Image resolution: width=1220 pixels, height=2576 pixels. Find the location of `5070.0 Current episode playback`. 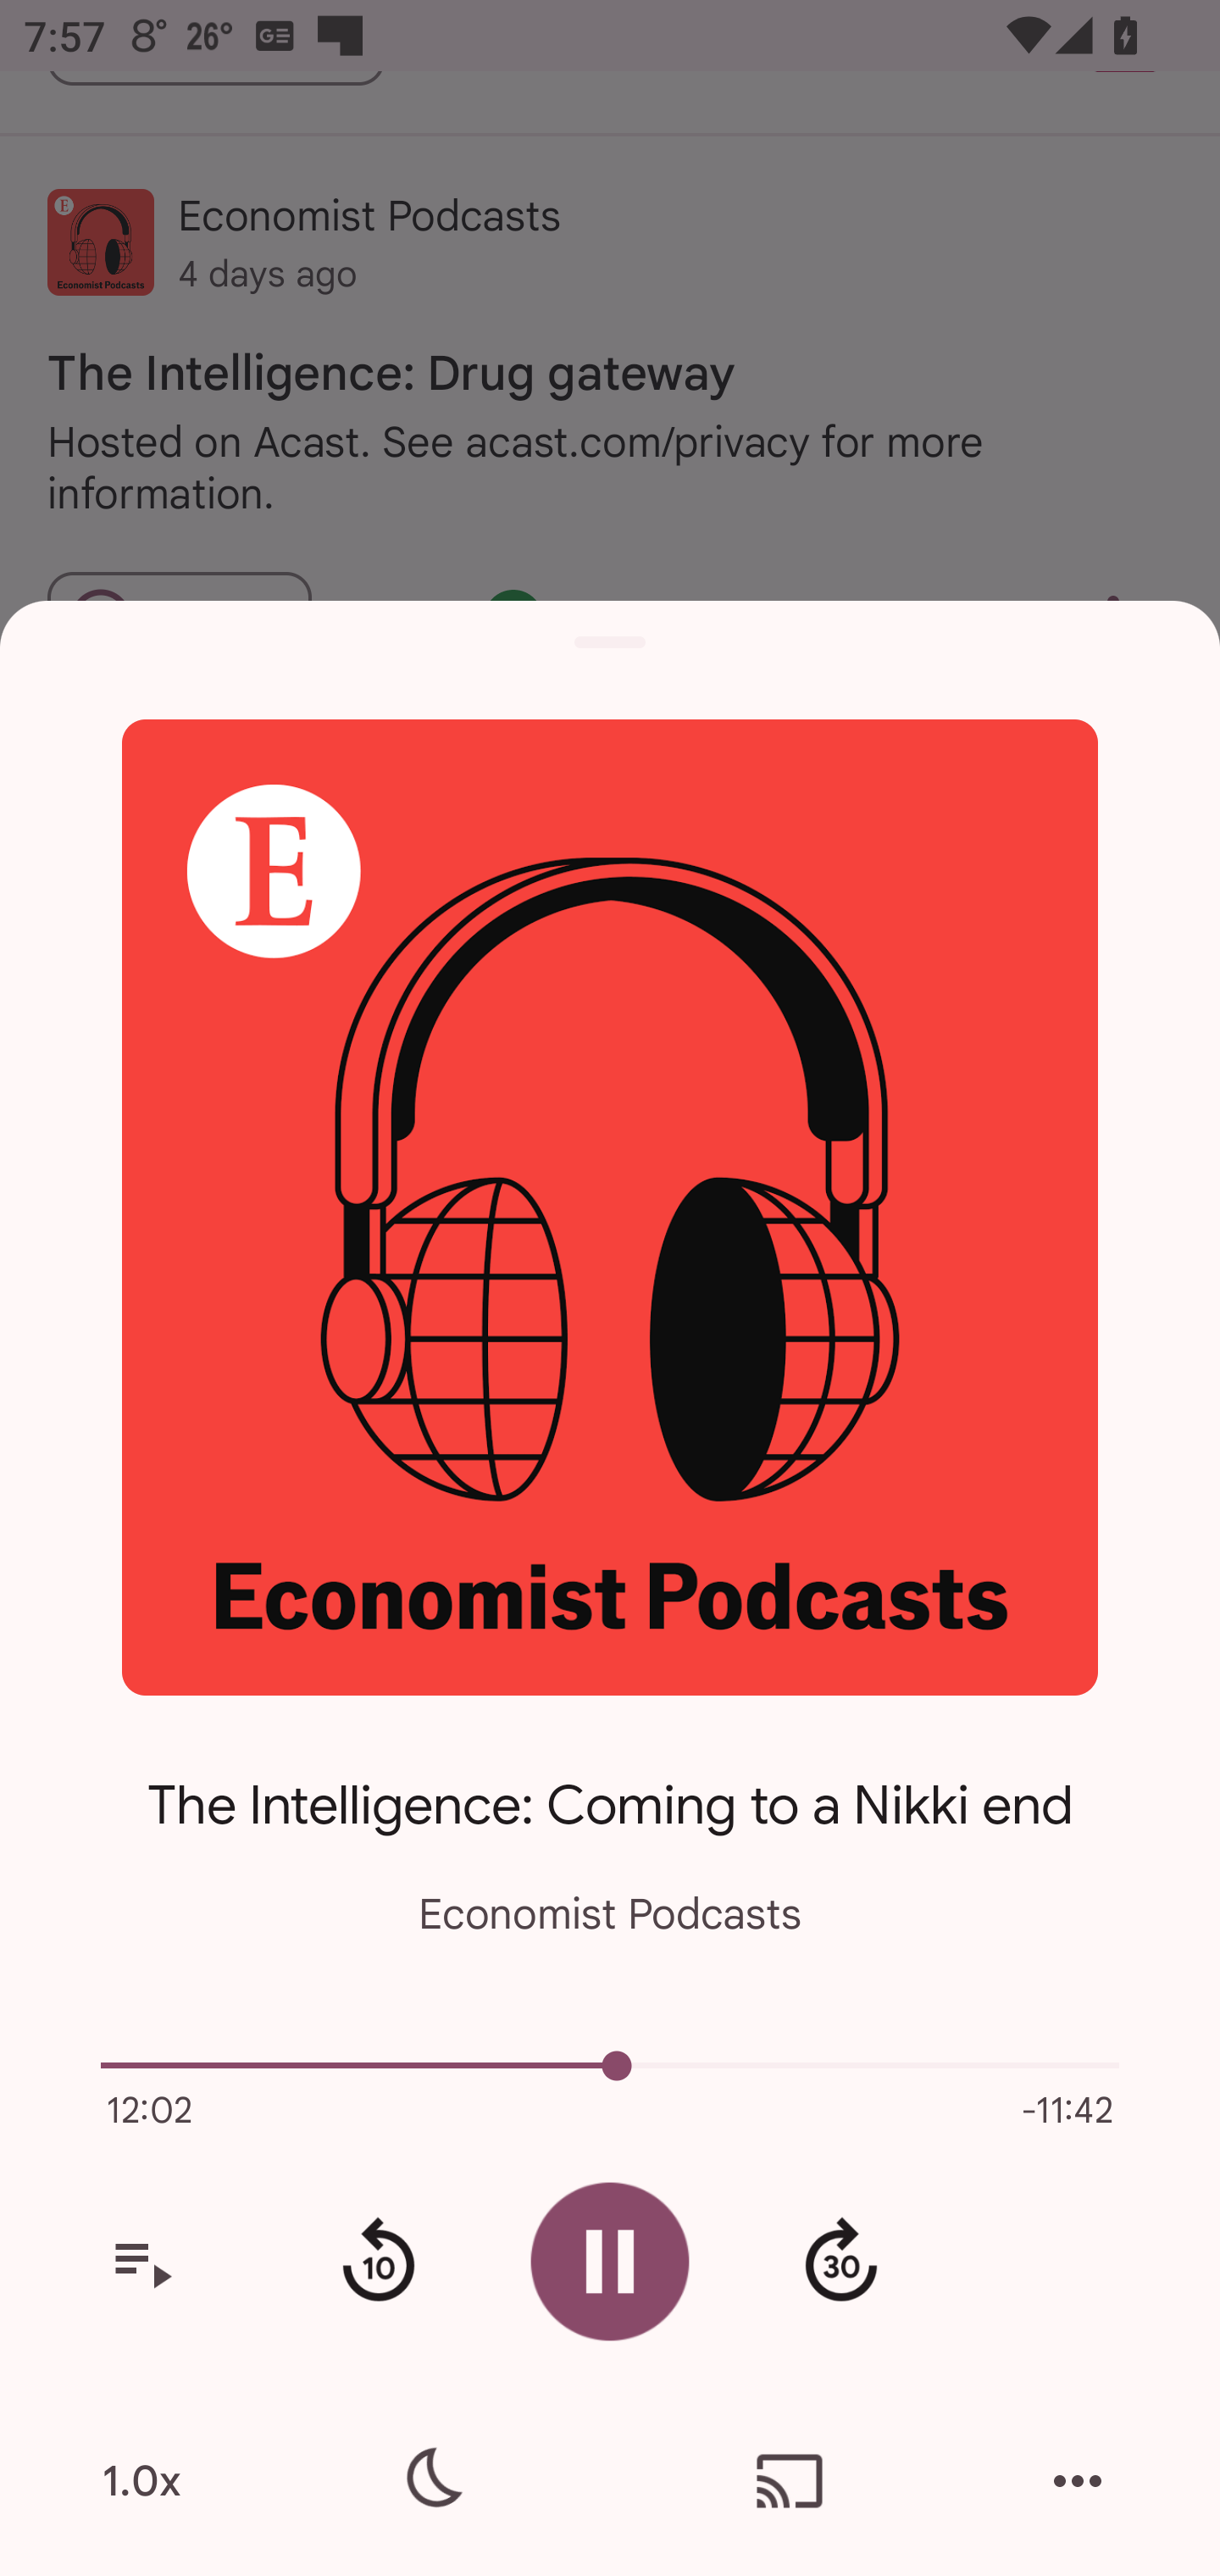

5070.0 Current episode playback is located at coordinates (610, 2066).